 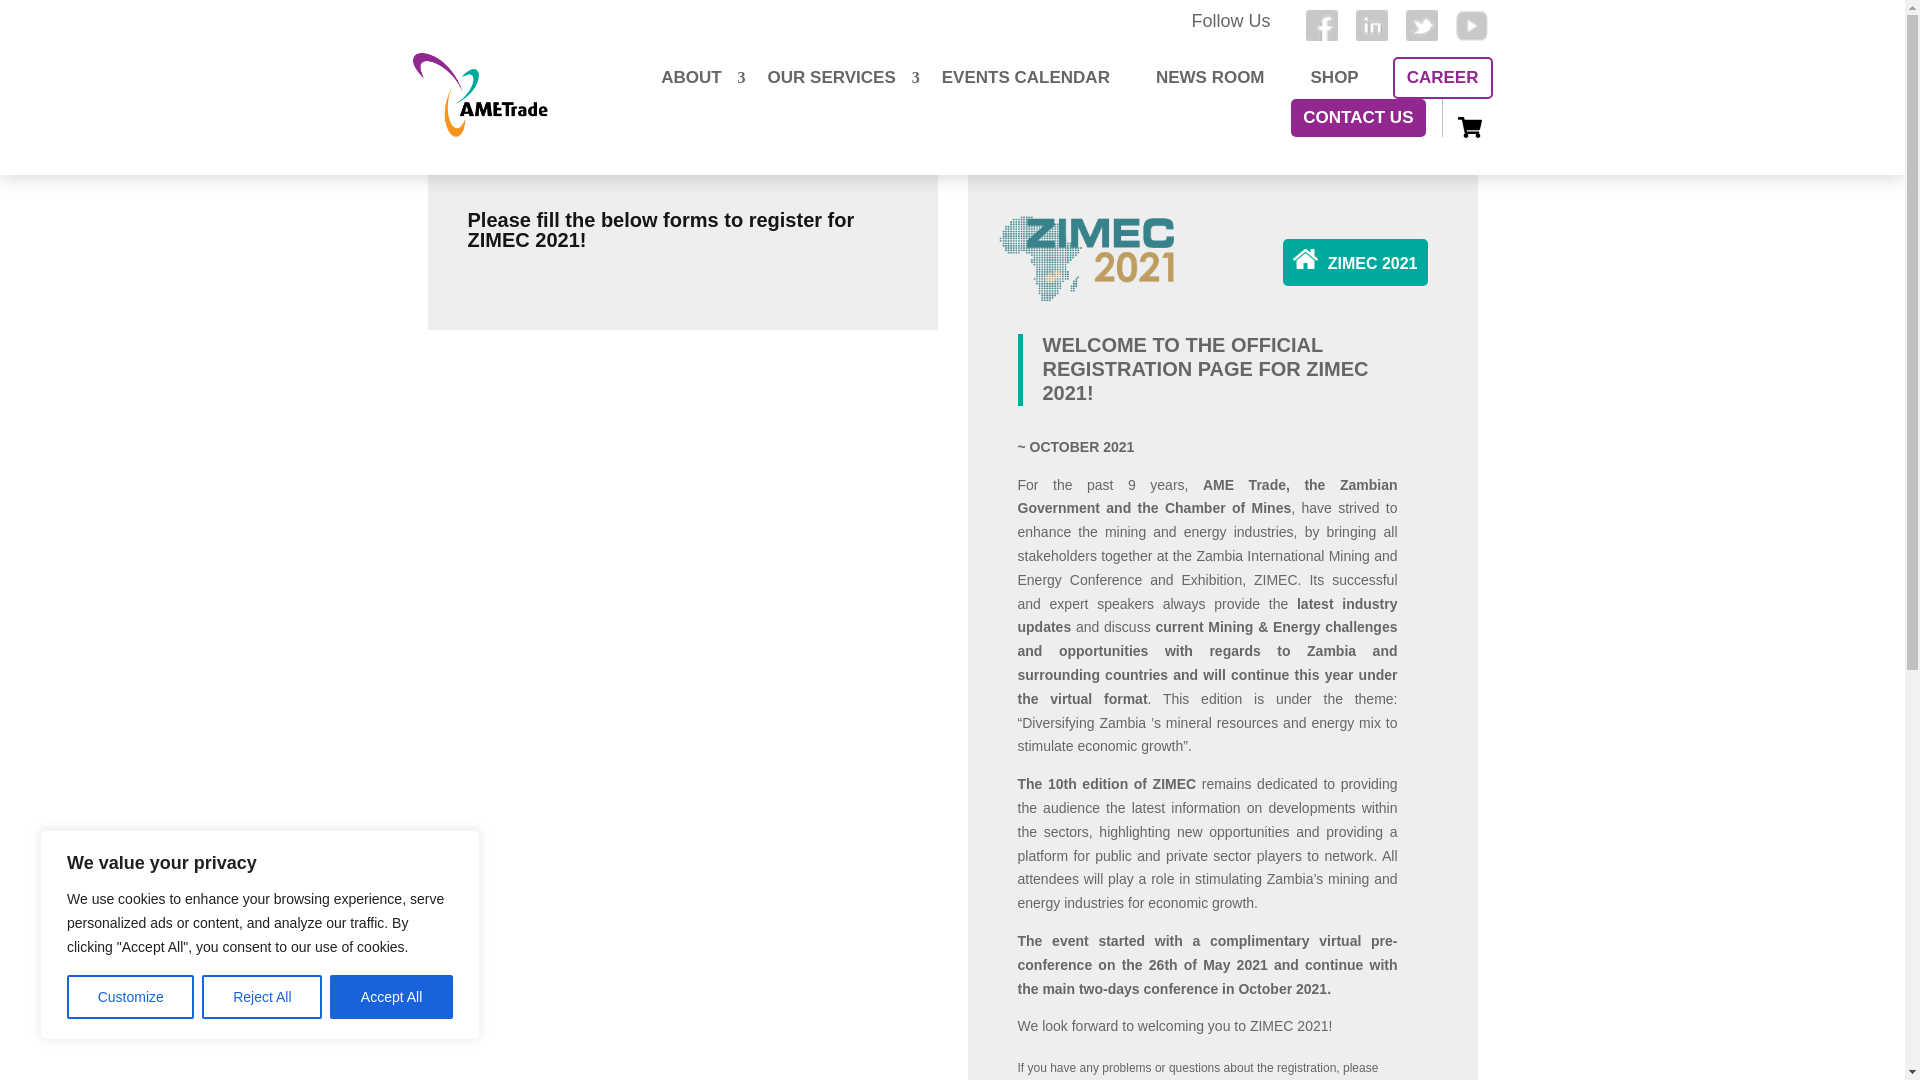 What do you see at coordinates (1322, 26) in the screenshot?
I see `Follow on Facebook` at bounding box center [1322, 26].